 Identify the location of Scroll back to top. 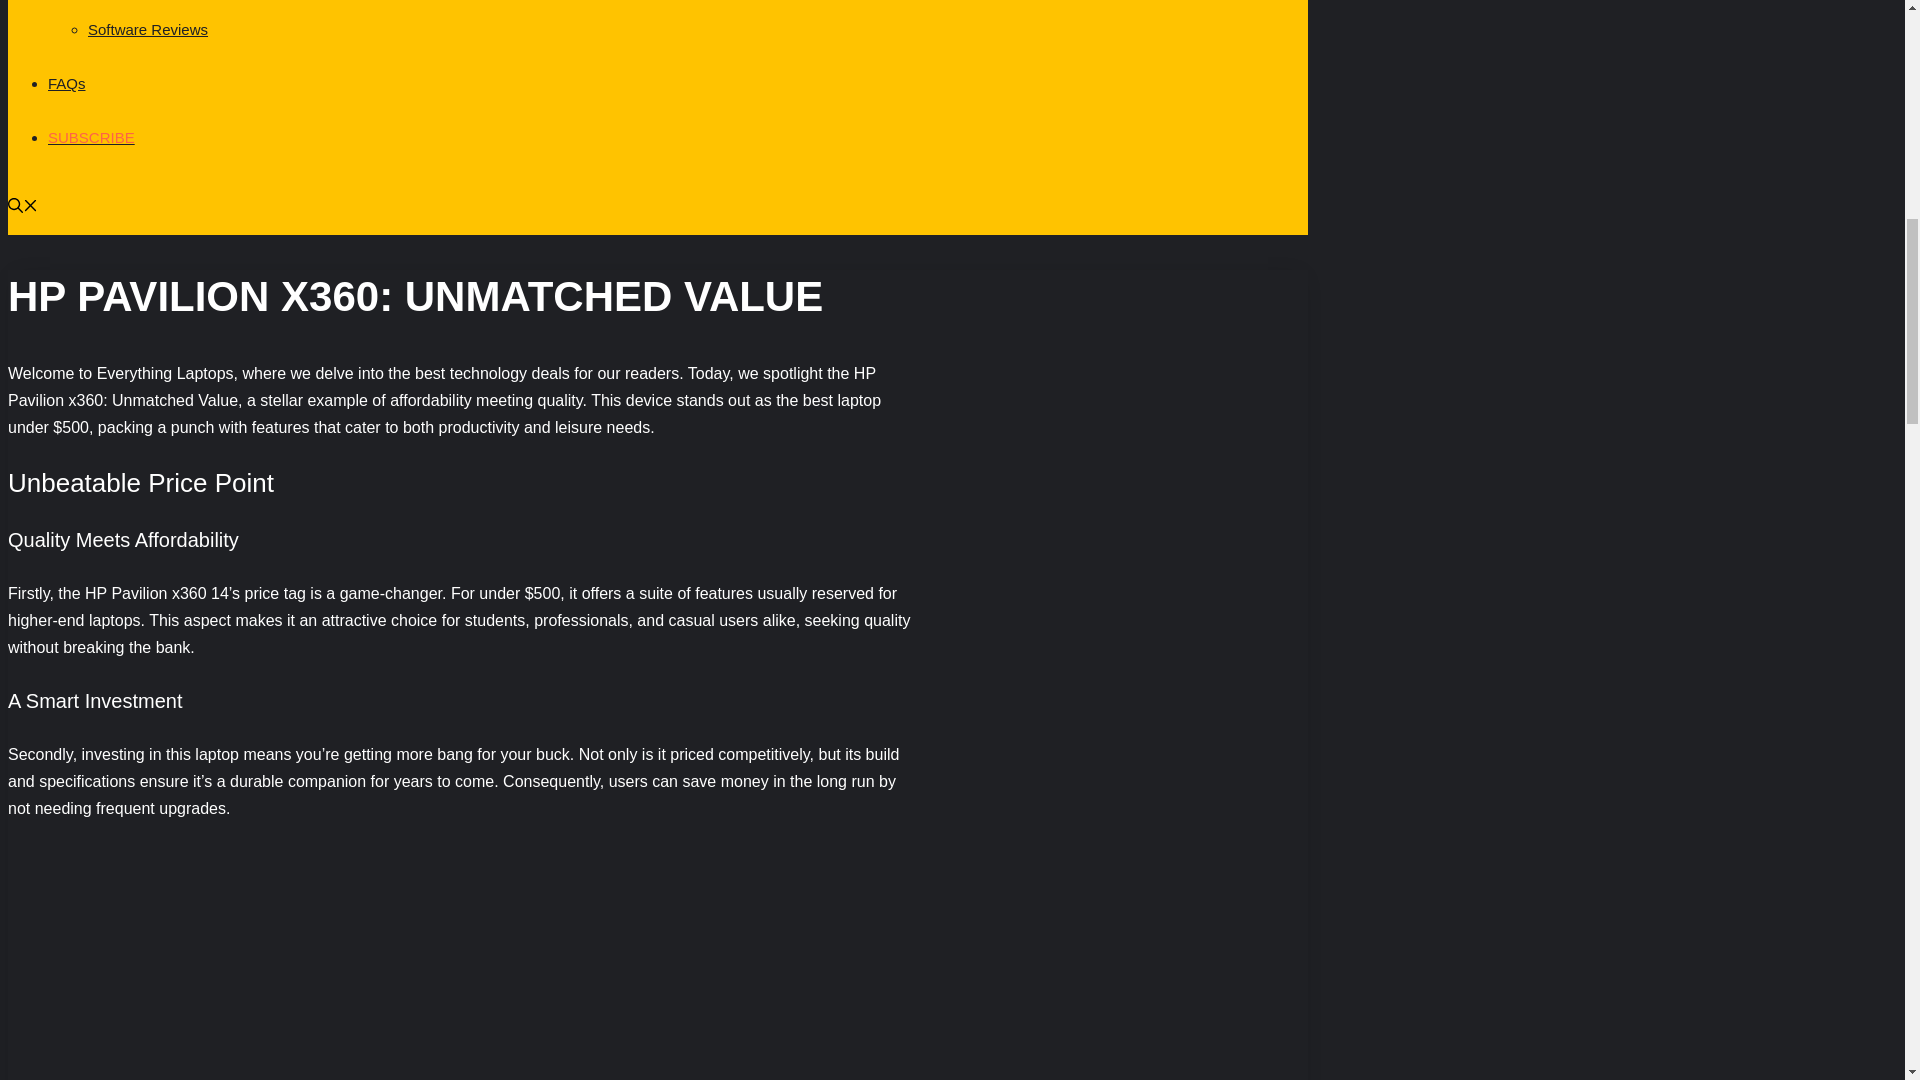
(1855, 949).